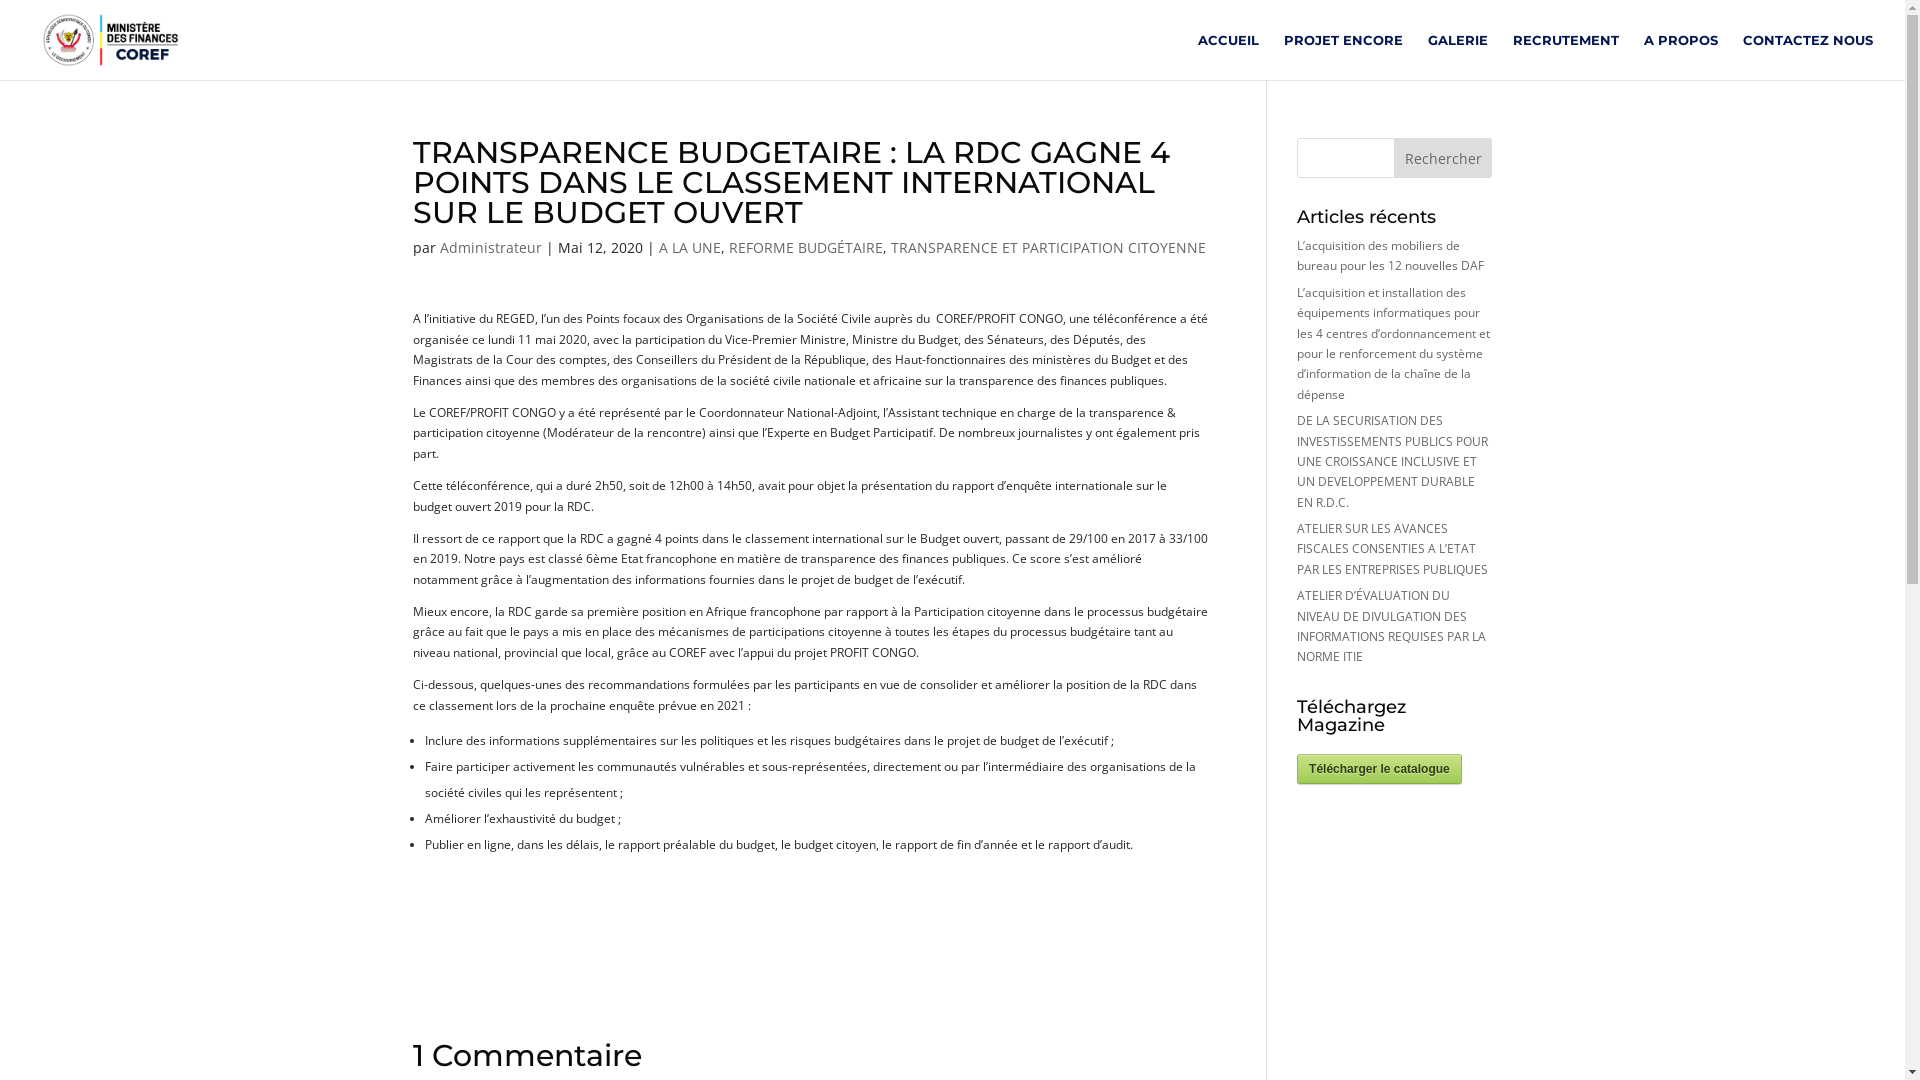 The width and height of the screenshot is (1920, 1080). I want to click on CONTACTEZ NOUS, so click(1808, 56).